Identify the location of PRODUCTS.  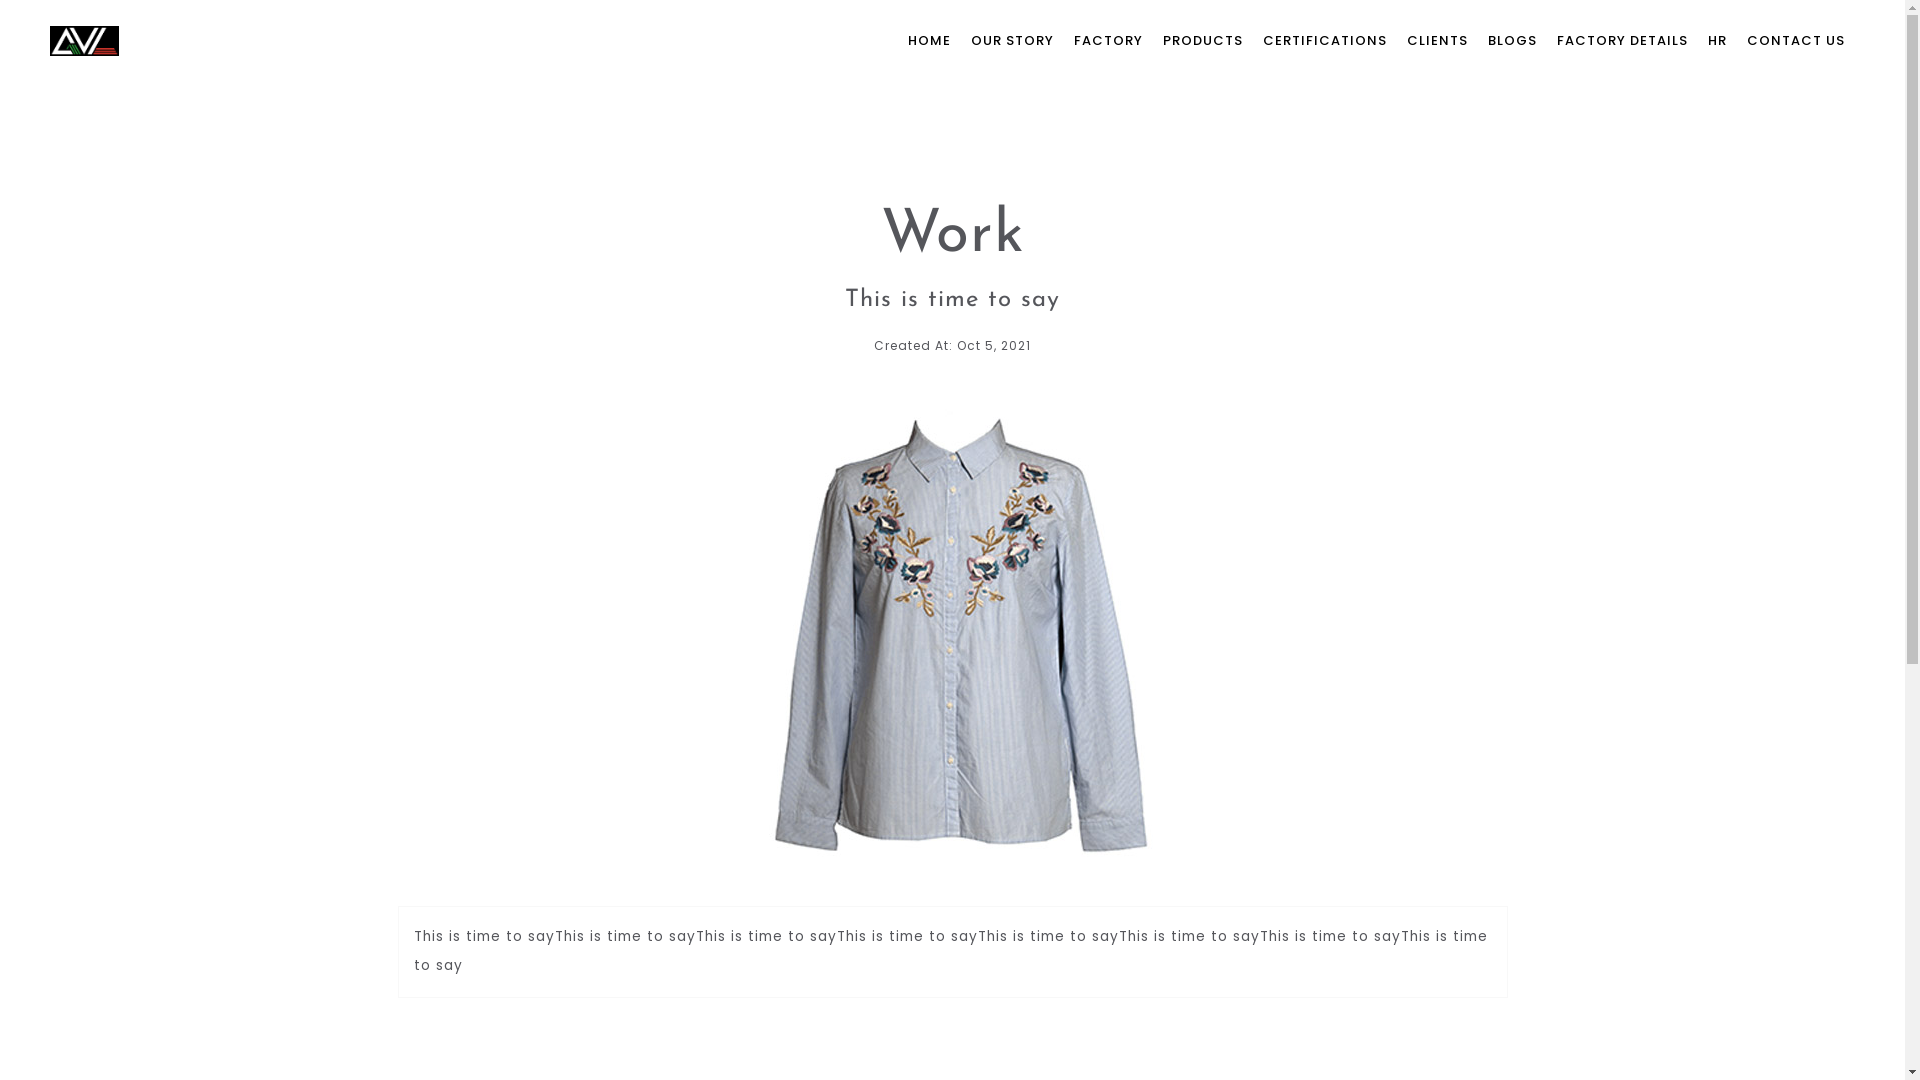
(1203, 40).